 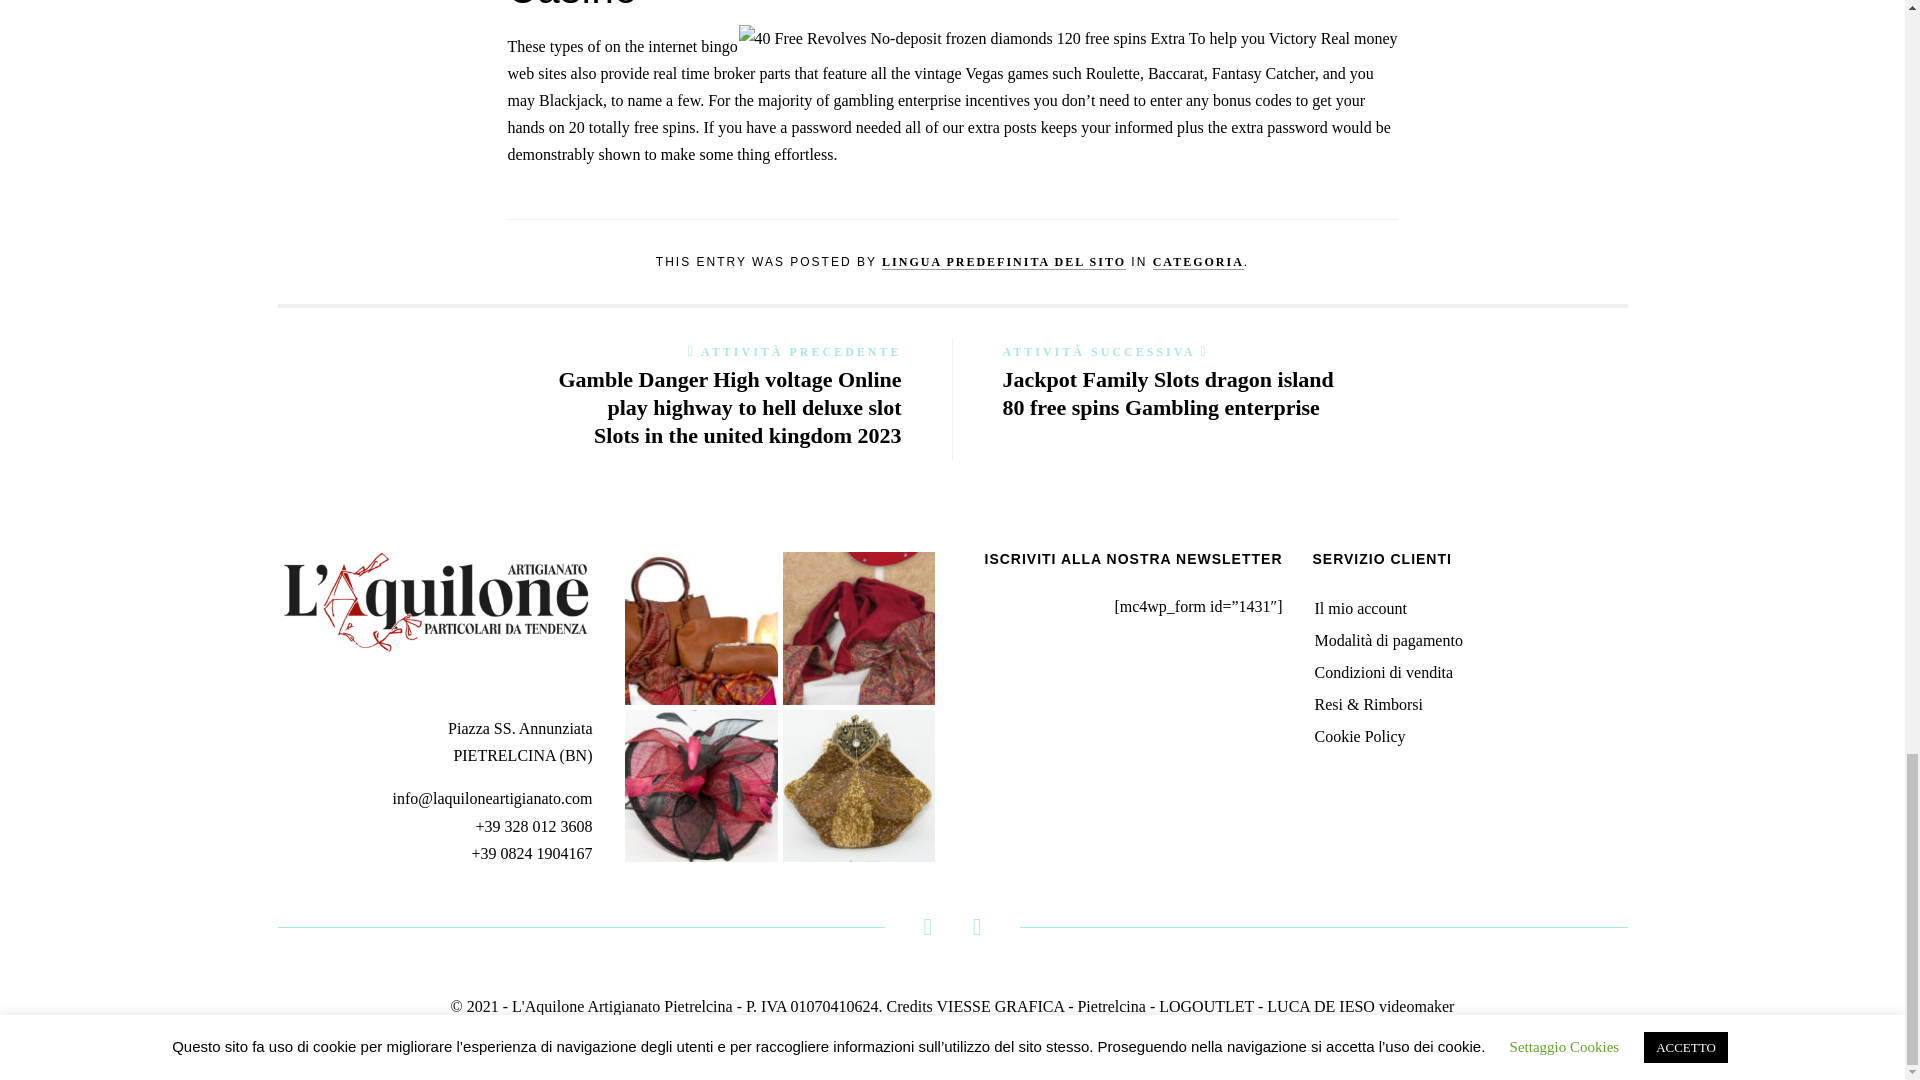 I want to click on Visualizza tutti i post di Lingua predefinita del sito, so click(x=1003, y=262).